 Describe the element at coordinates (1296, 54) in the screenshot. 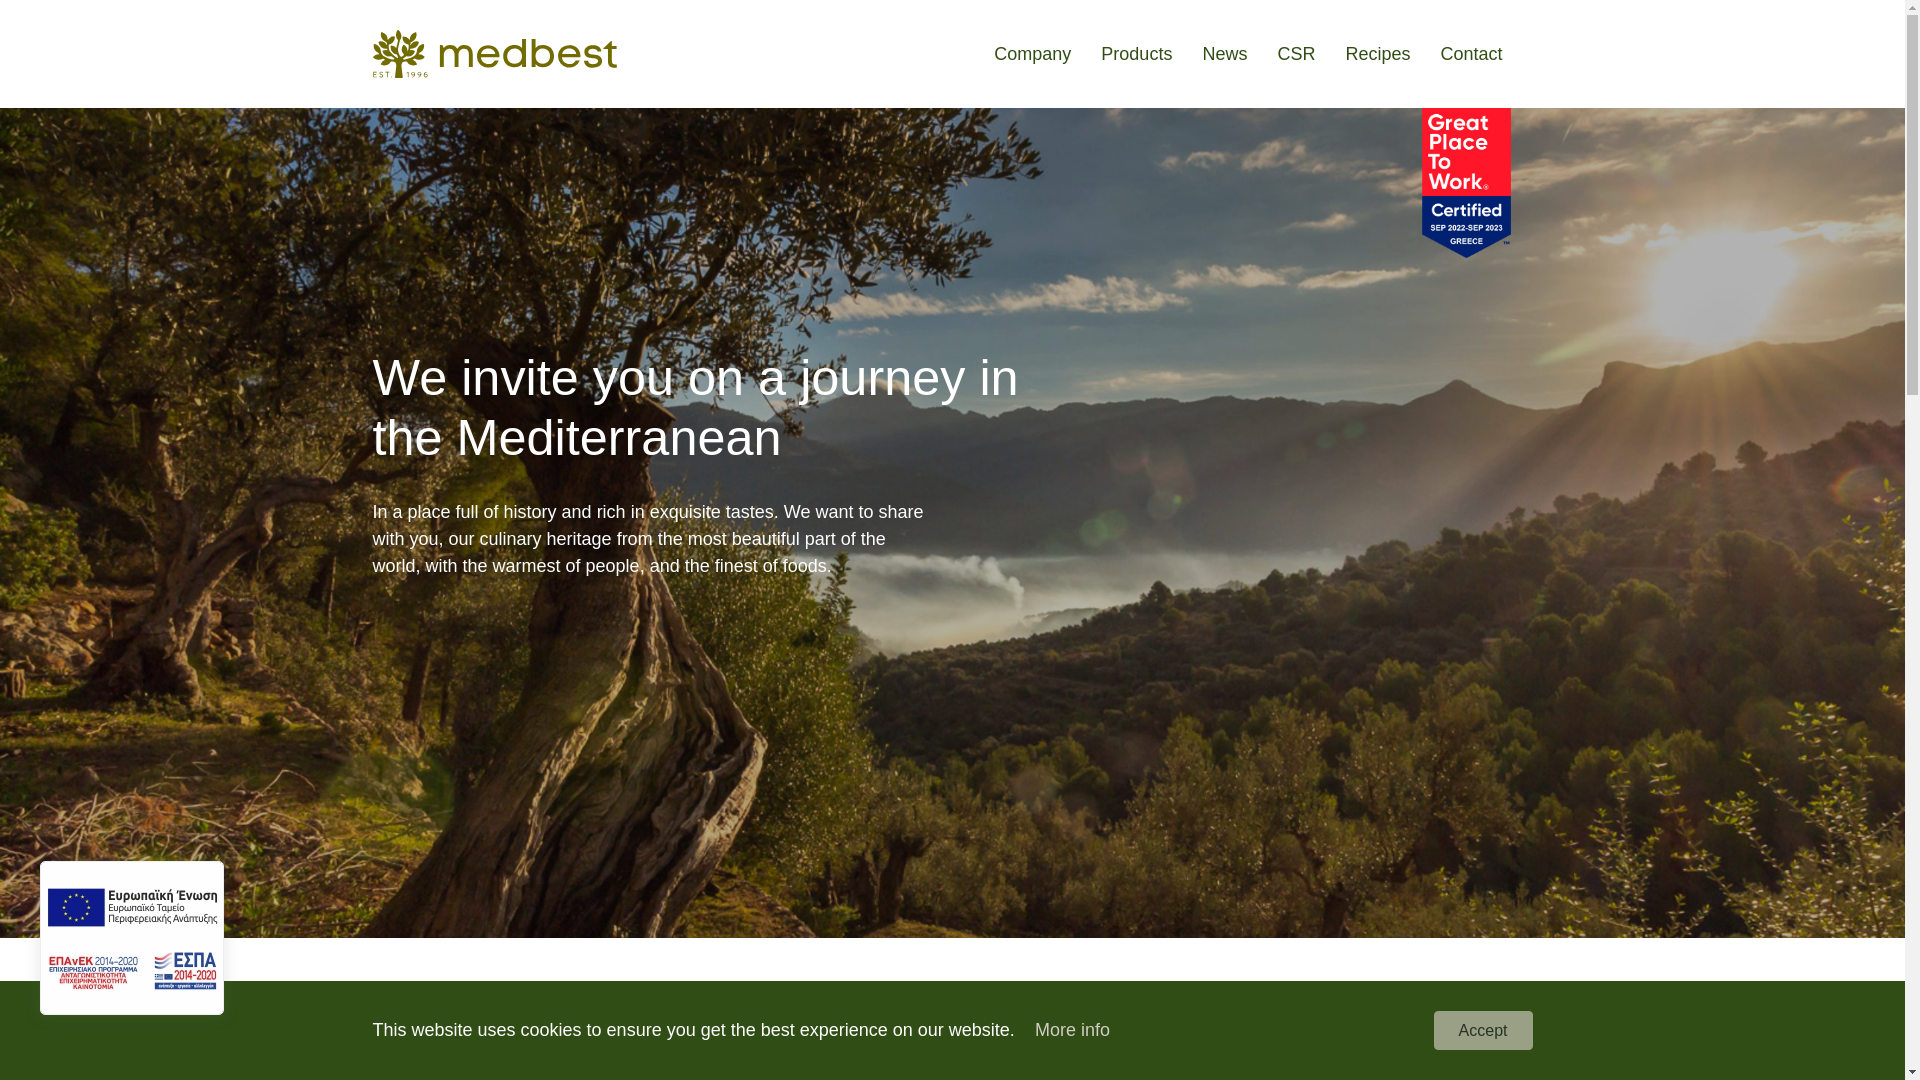

I see `CSR` at that location.